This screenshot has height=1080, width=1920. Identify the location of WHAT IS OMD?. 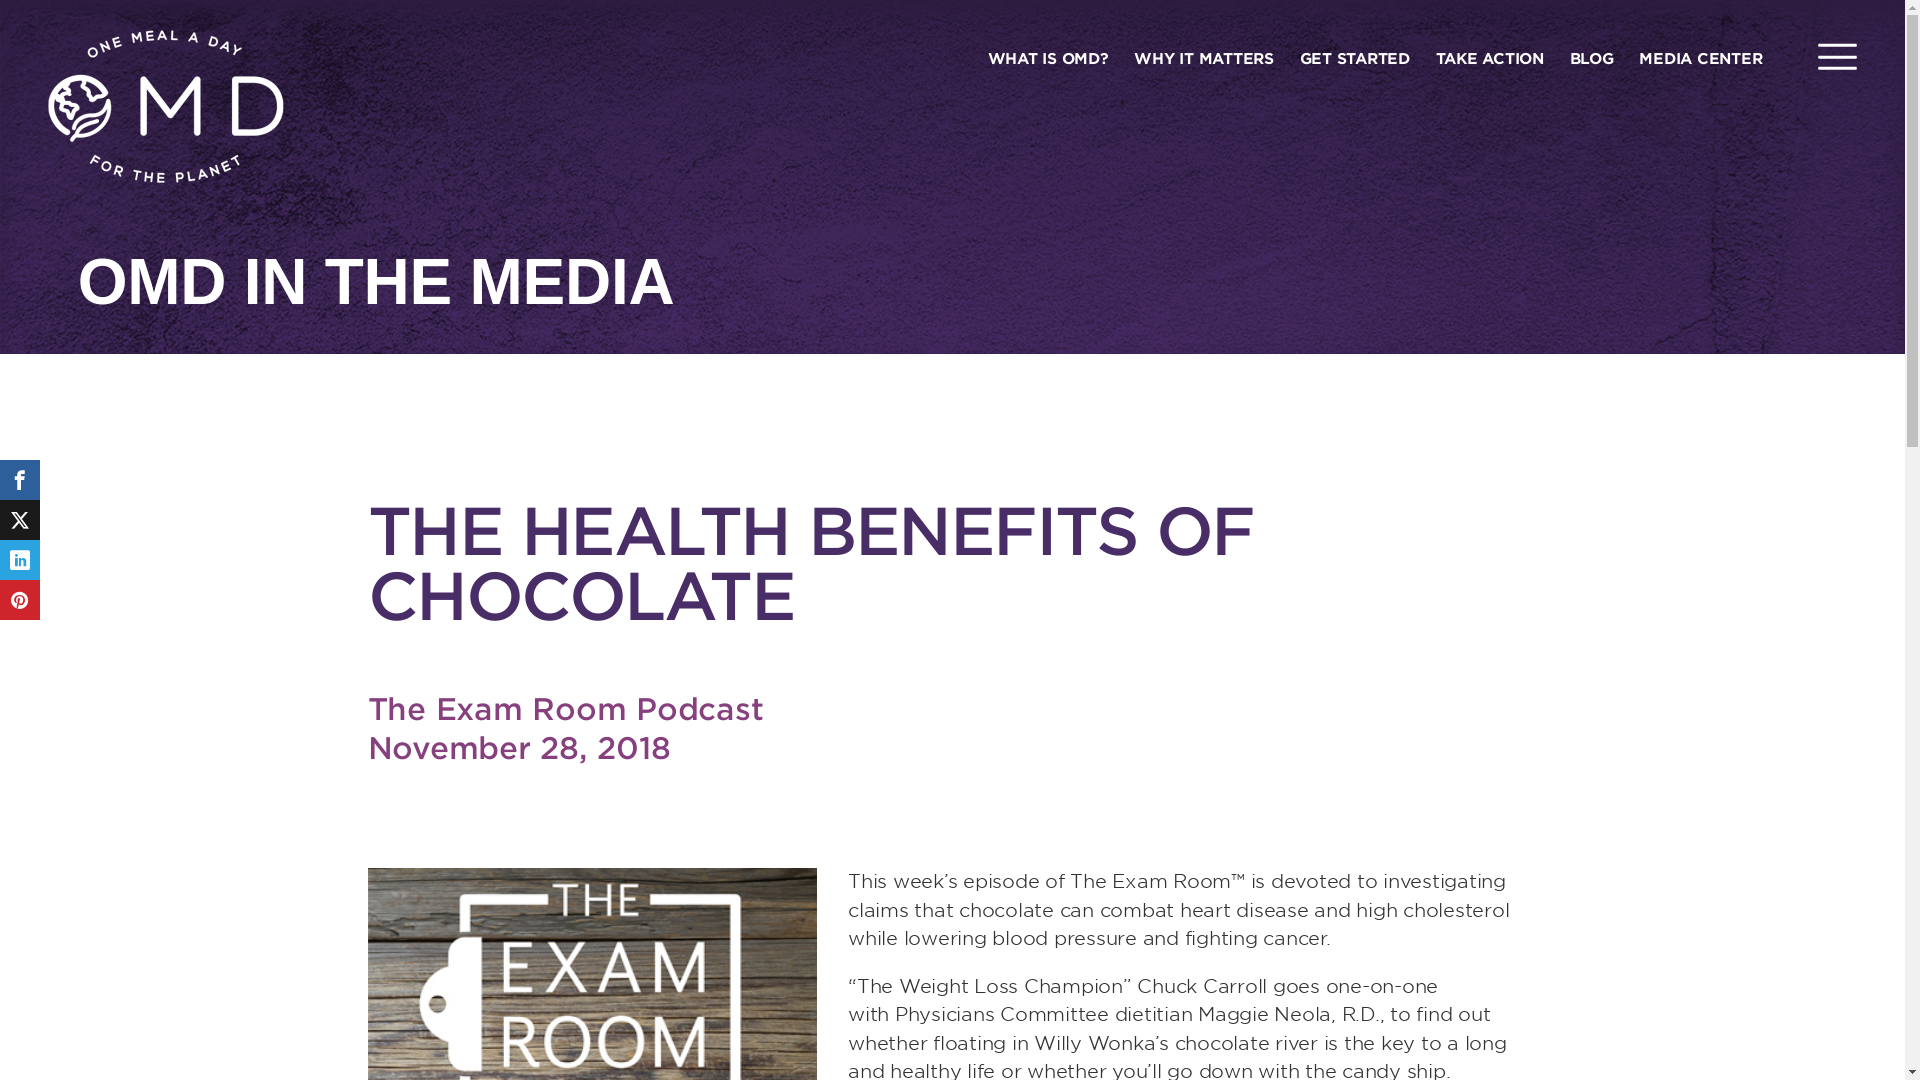
(1048, 57).